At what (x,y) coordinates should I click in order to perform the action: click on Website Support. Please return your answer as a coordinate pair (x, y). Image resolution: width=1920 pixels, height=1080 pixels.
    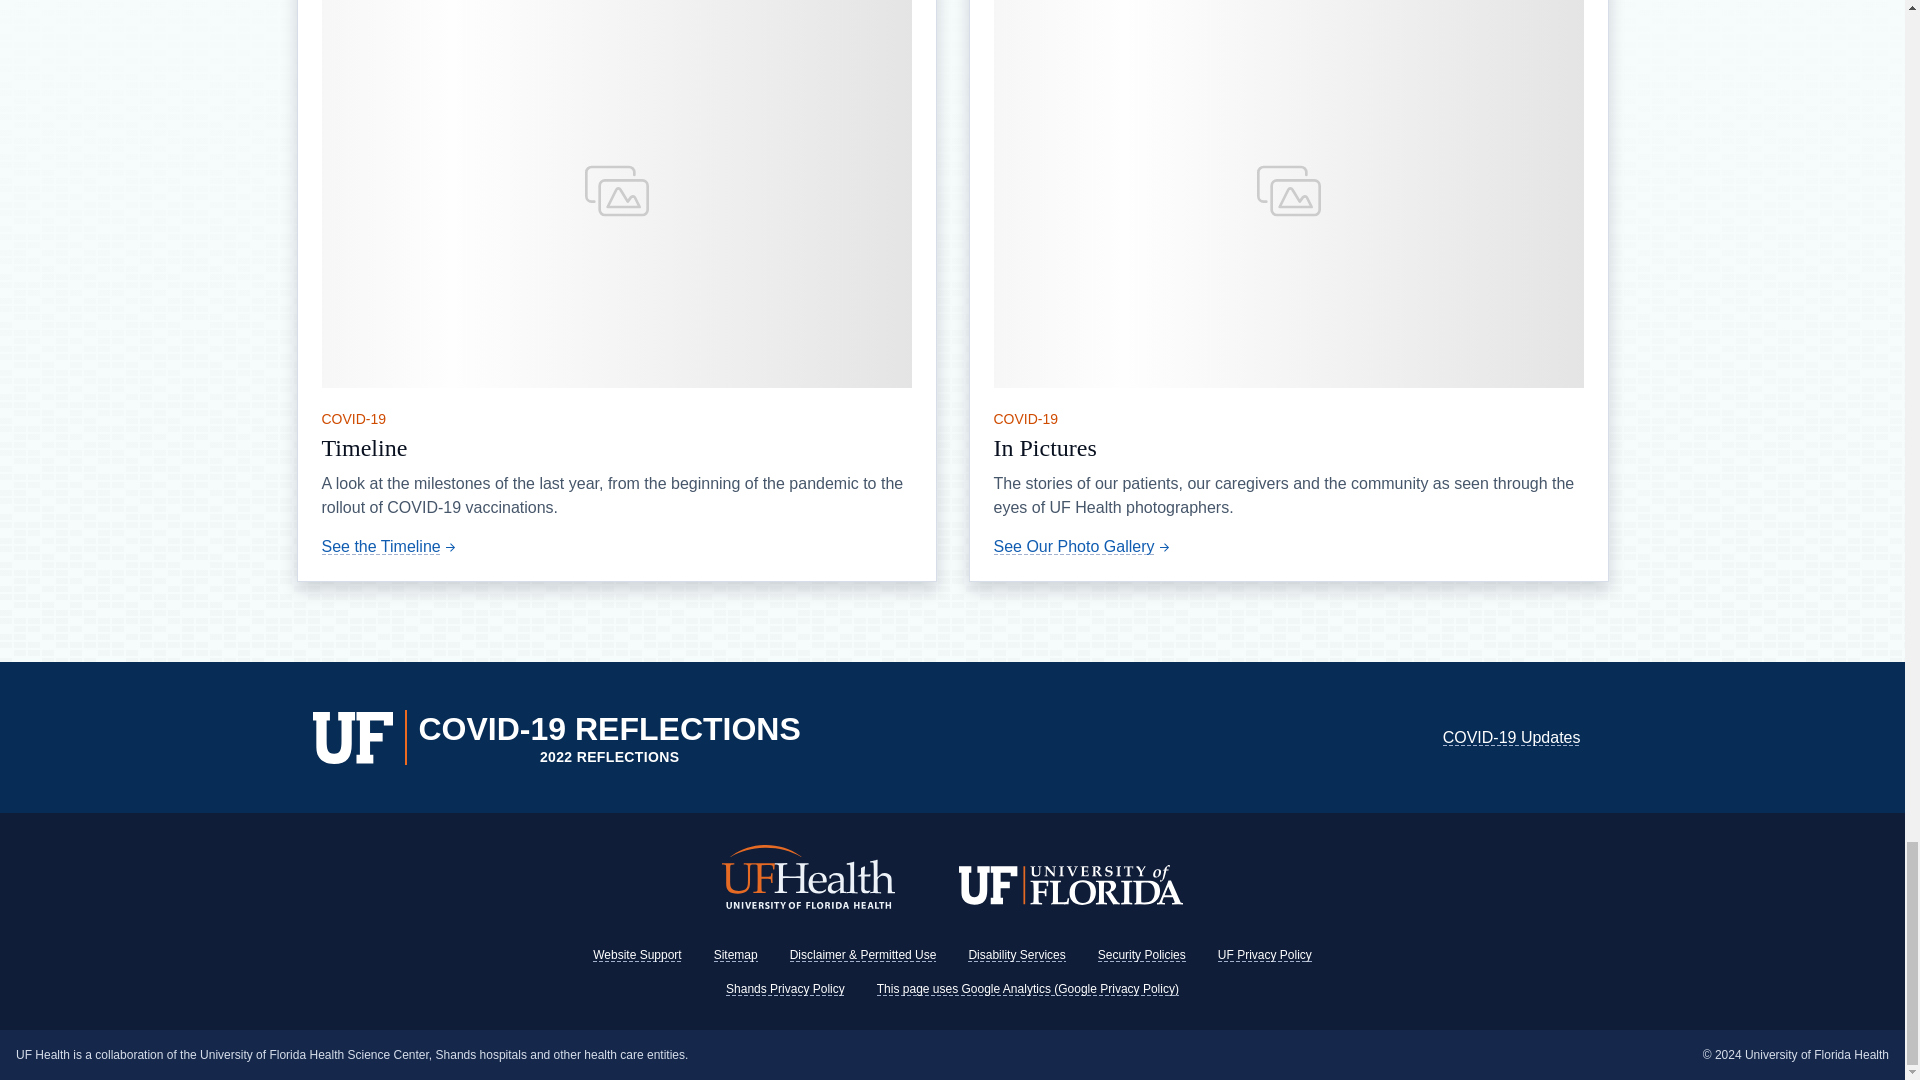
    Looking at the image, I should click on (637, 955).